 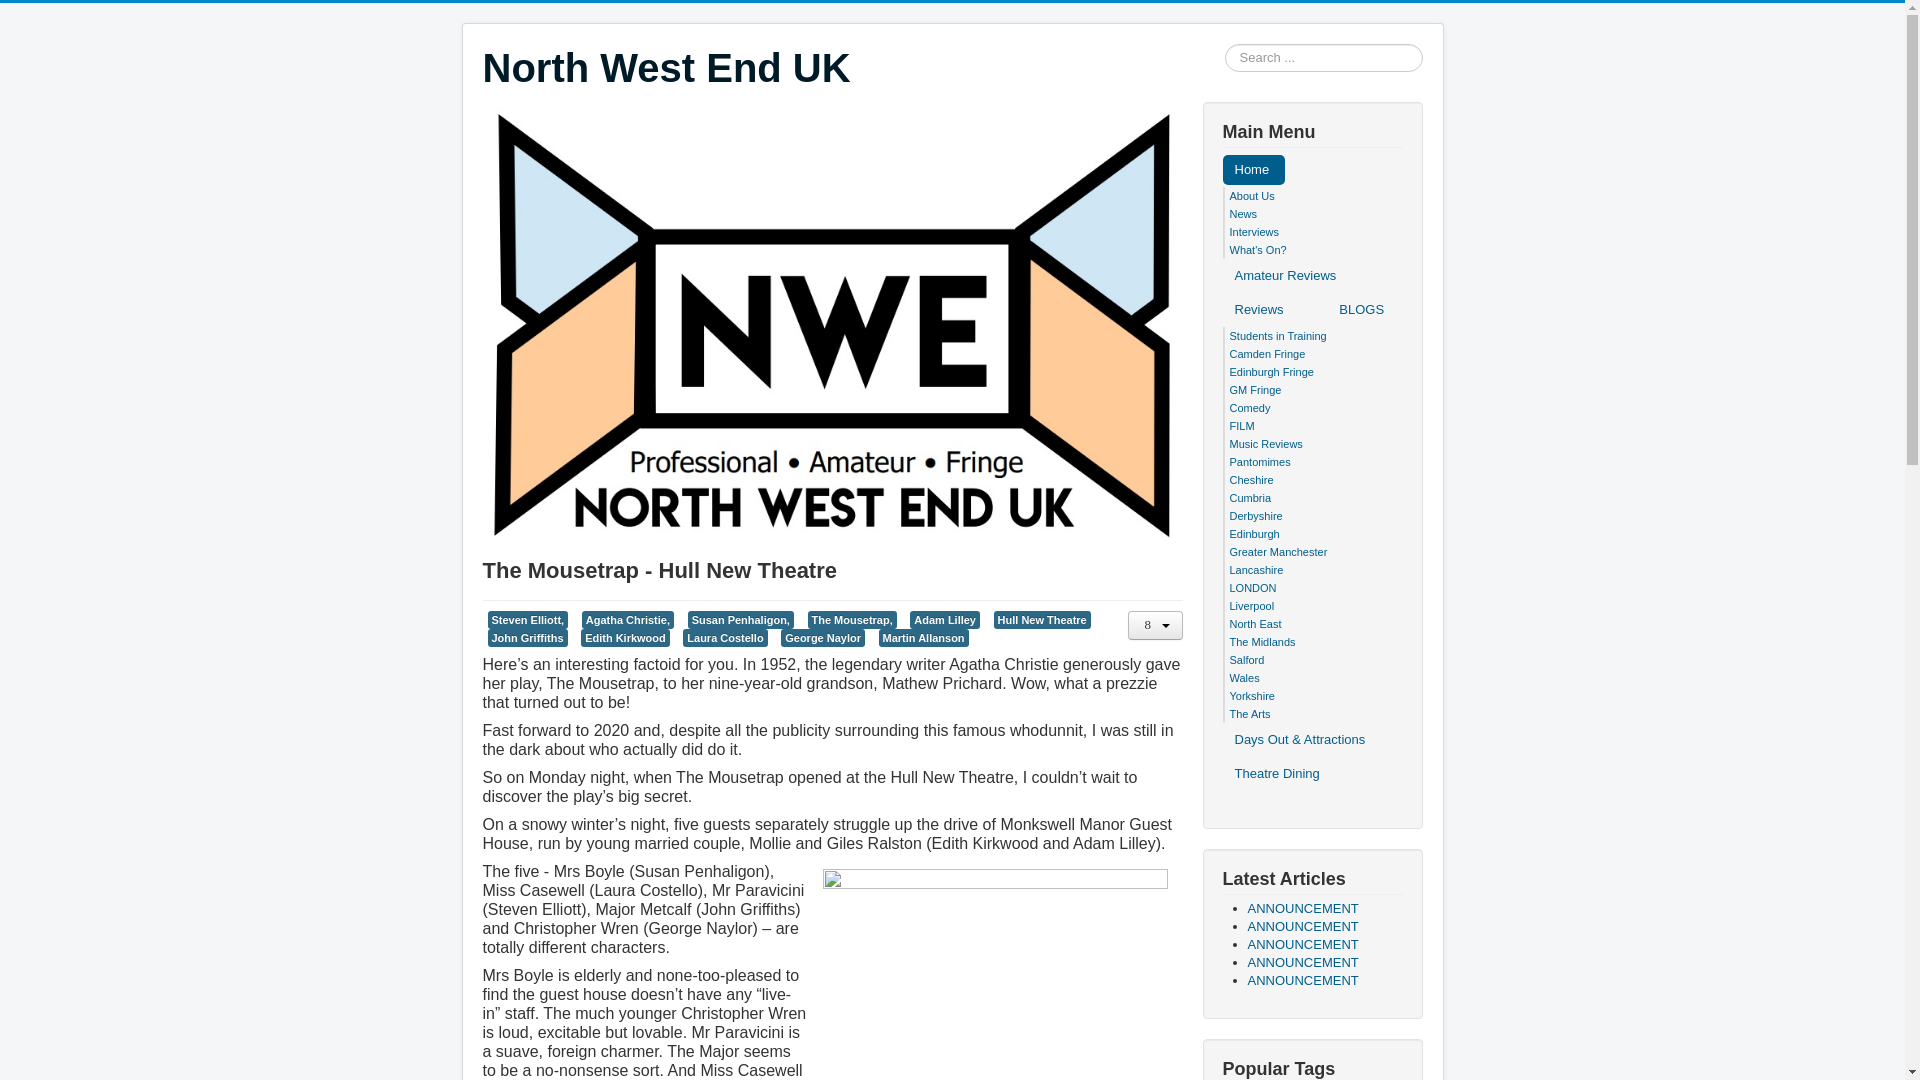 What do you see at coordinates (626, 637) in the screenshot?
I see `Edith Kirkwood` at bounding box center [626, 637].